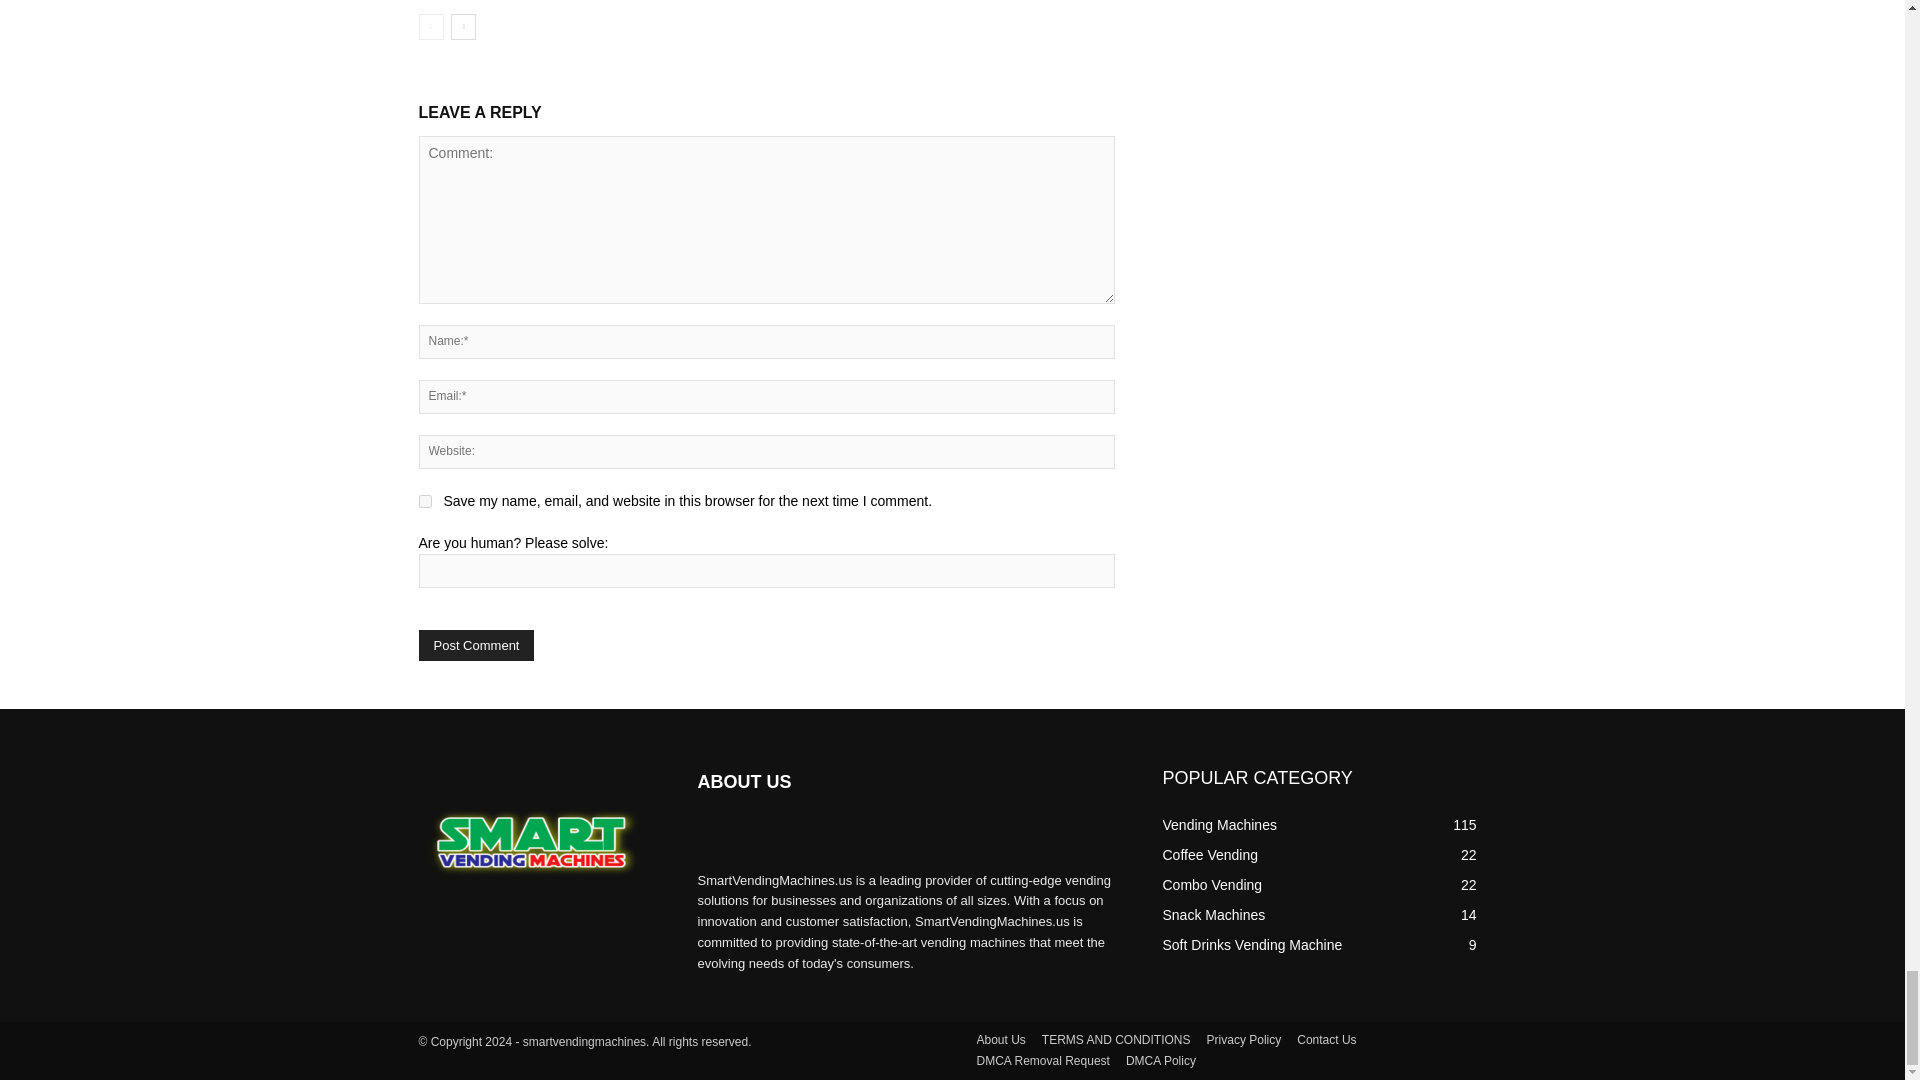  I want to click on yes, so click(424, 500).